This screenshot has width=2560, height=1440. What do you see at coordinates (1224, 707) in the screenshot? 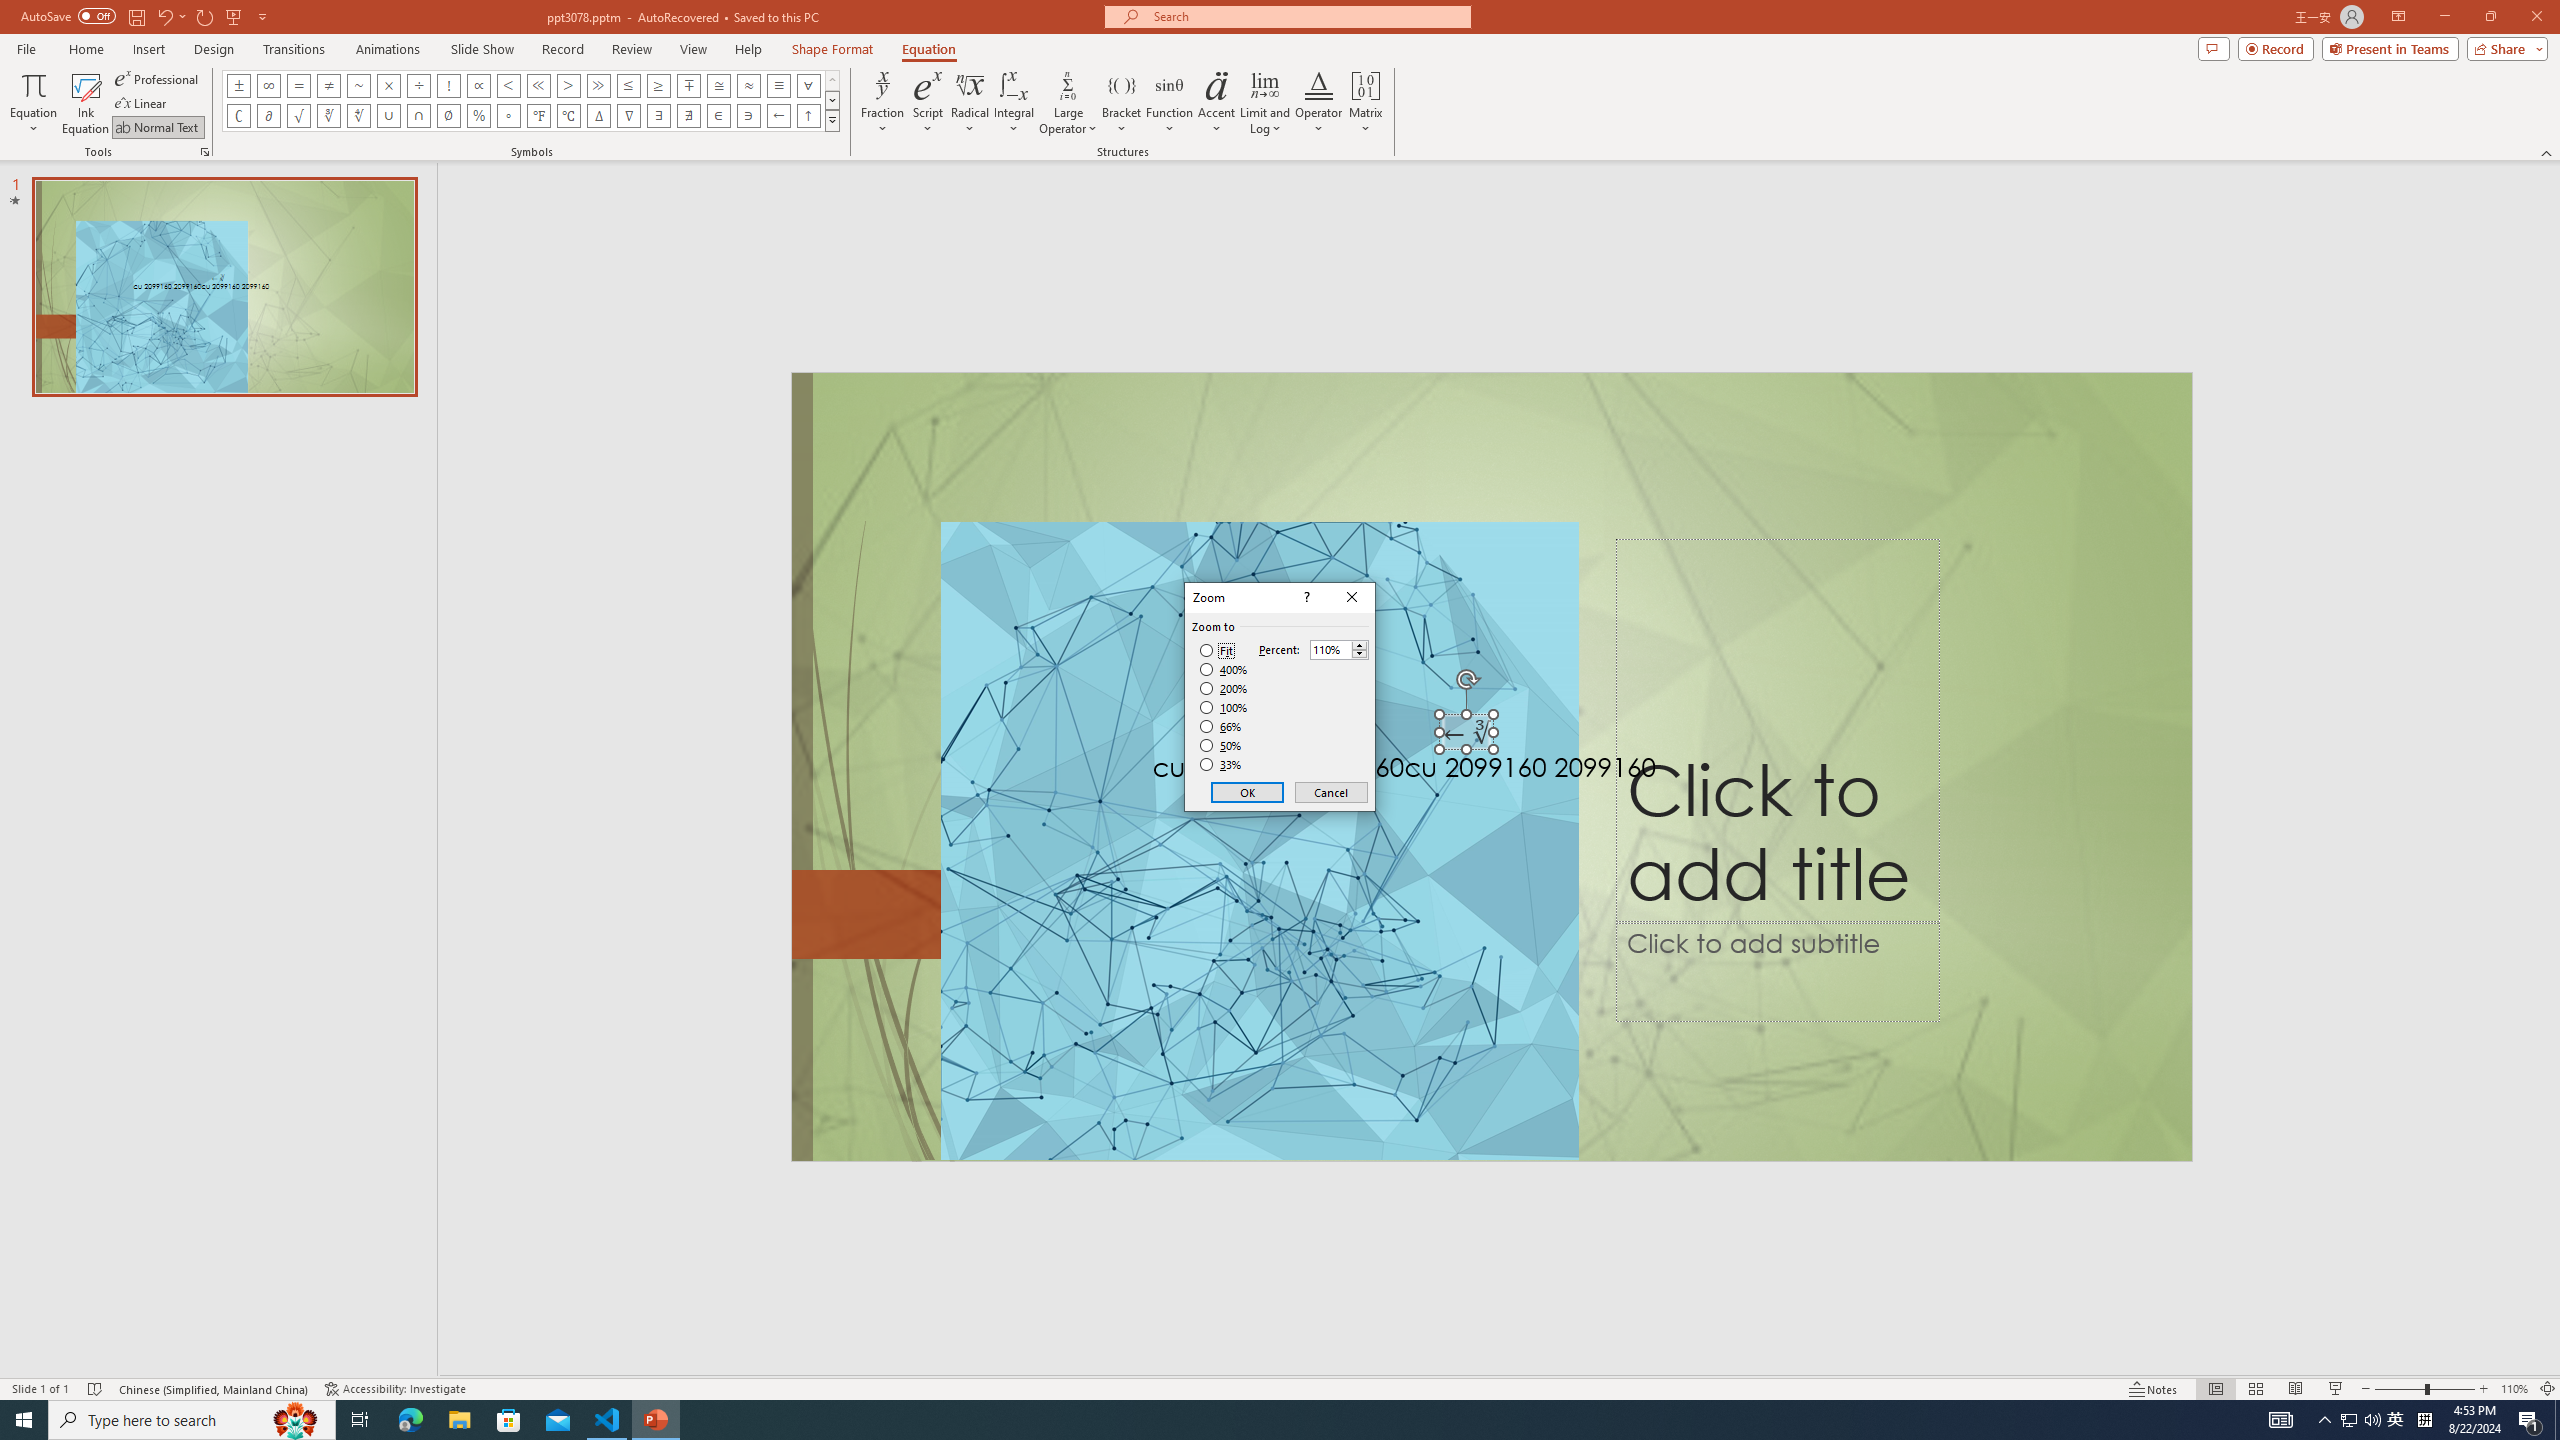
I see `100%` at bounding box center [1224, 707].